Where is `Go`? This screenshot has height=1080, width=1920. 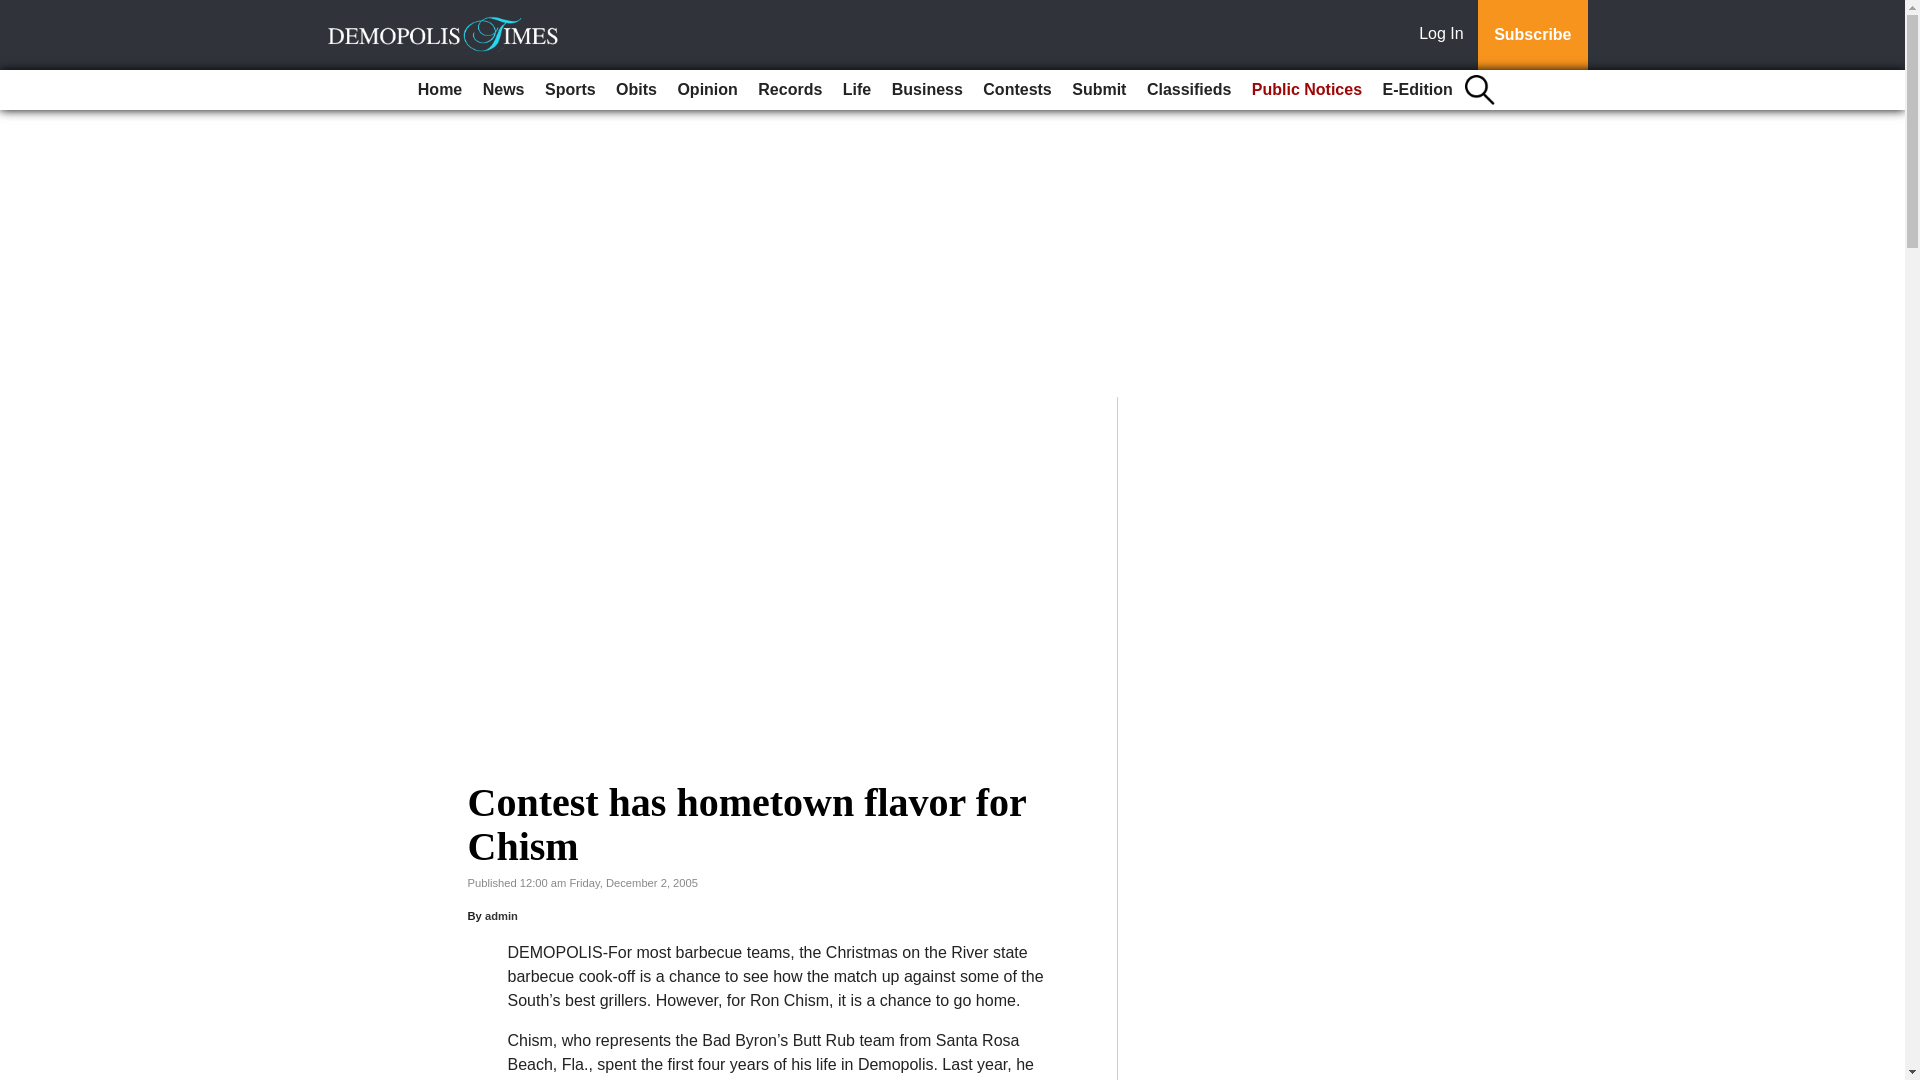 Go is located at coordinates (18, 12).